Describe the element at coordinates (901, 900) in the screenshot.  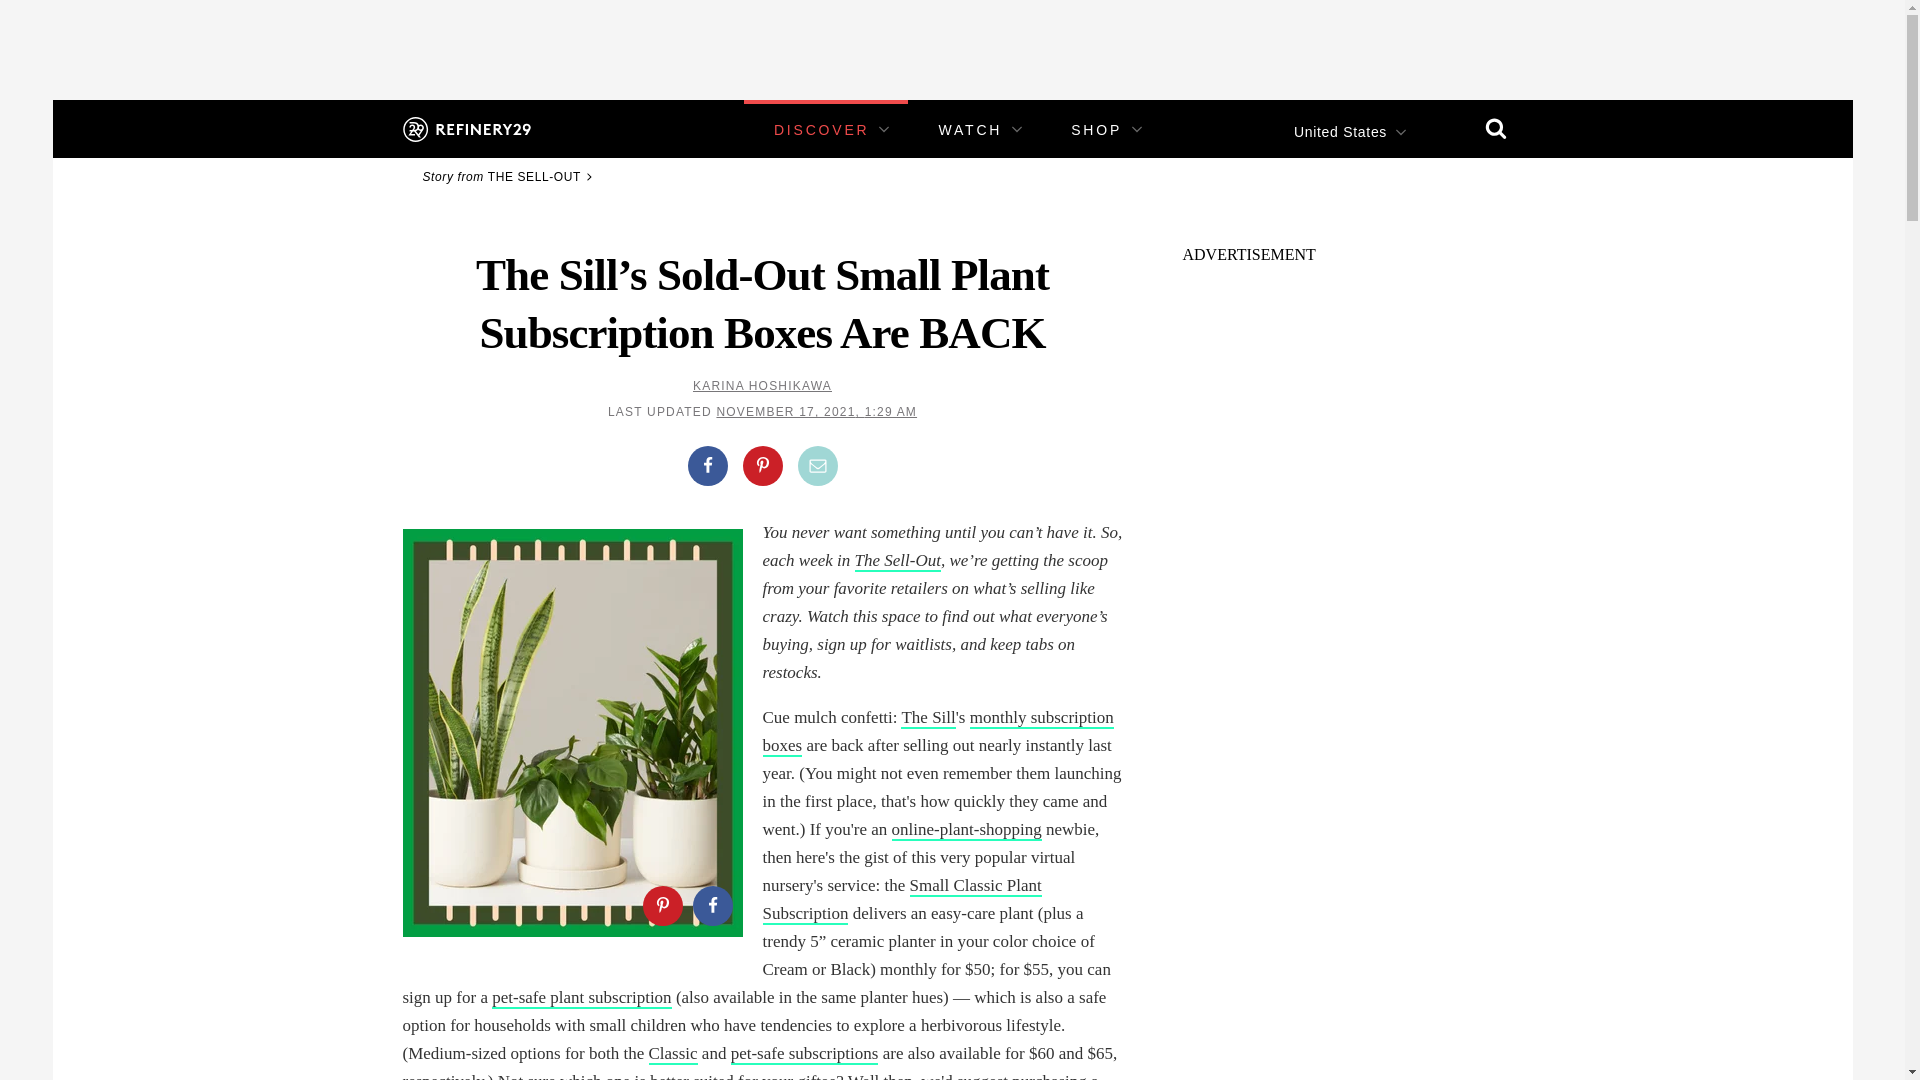
I see `Small Classic Plant Subscription` at that location.